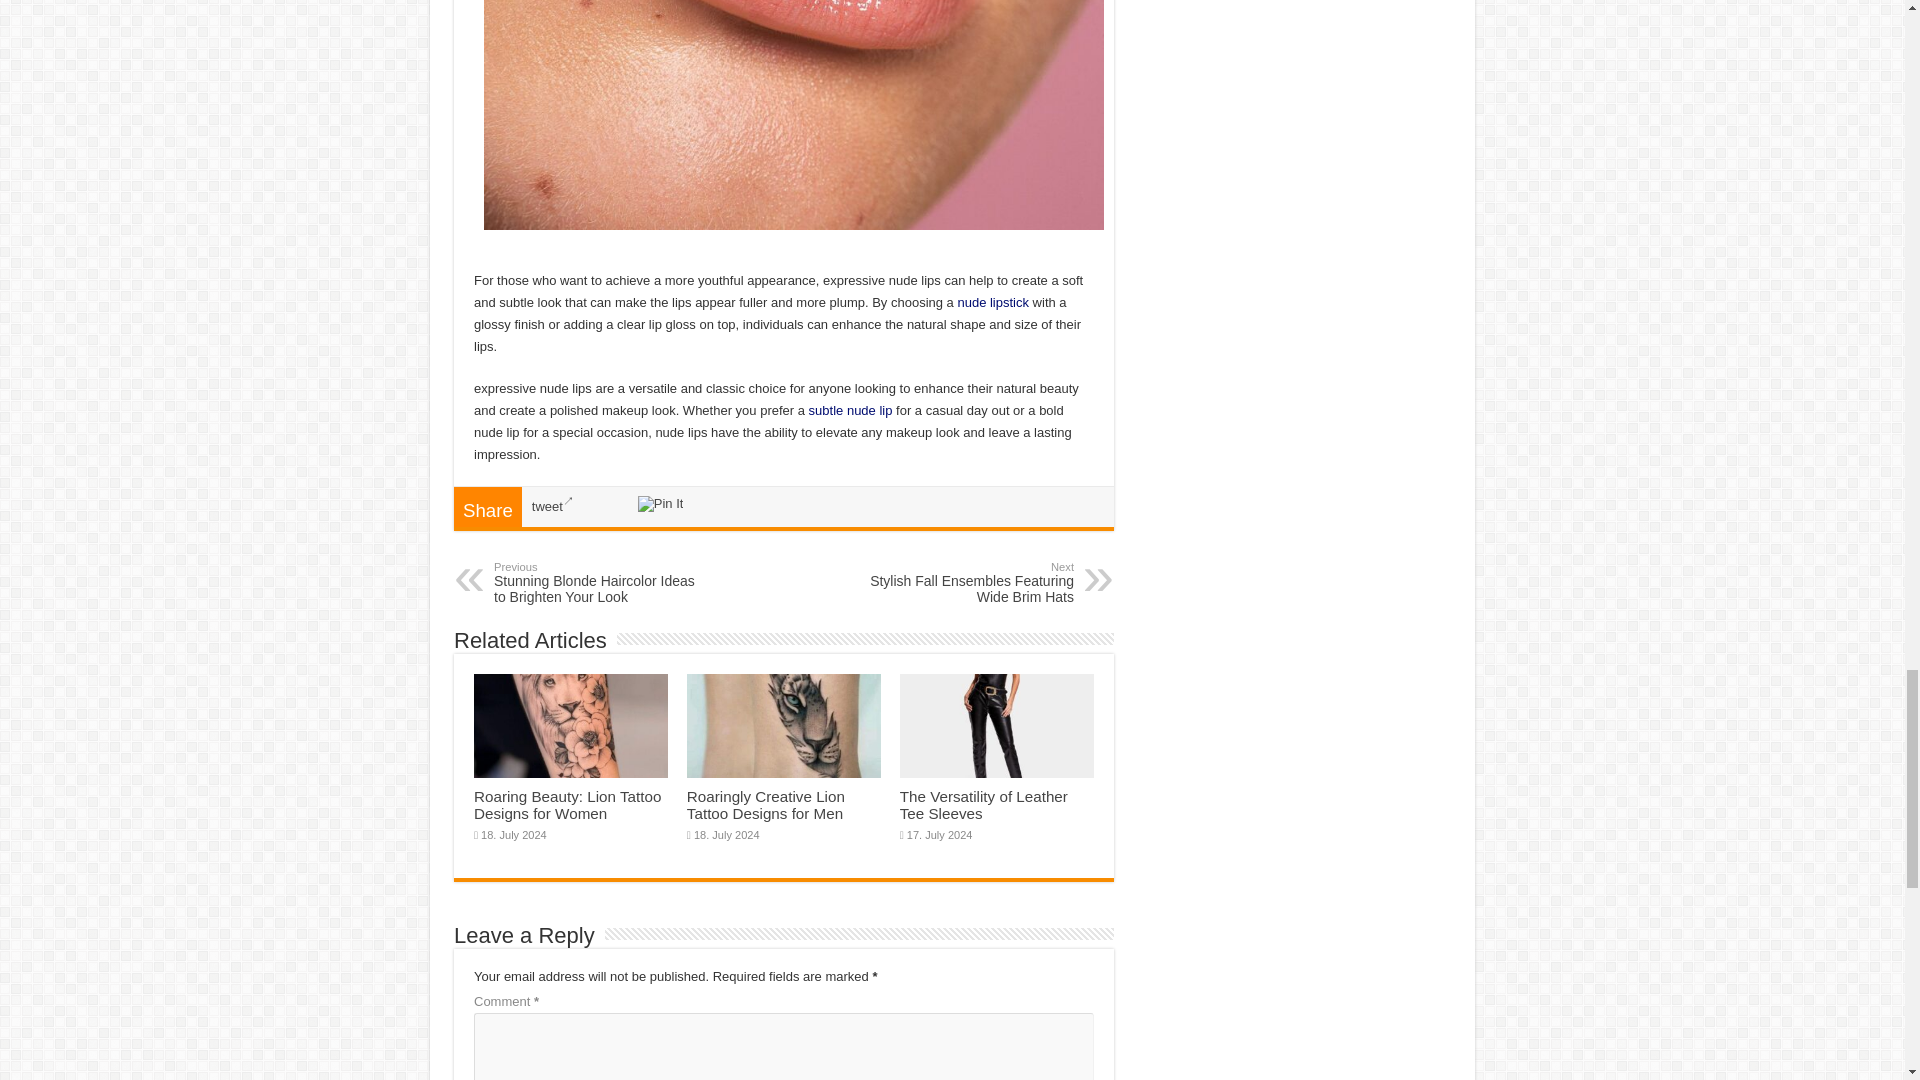  I want to click on The Versatility of Leather Tee Sleeves, so click(992, 302).